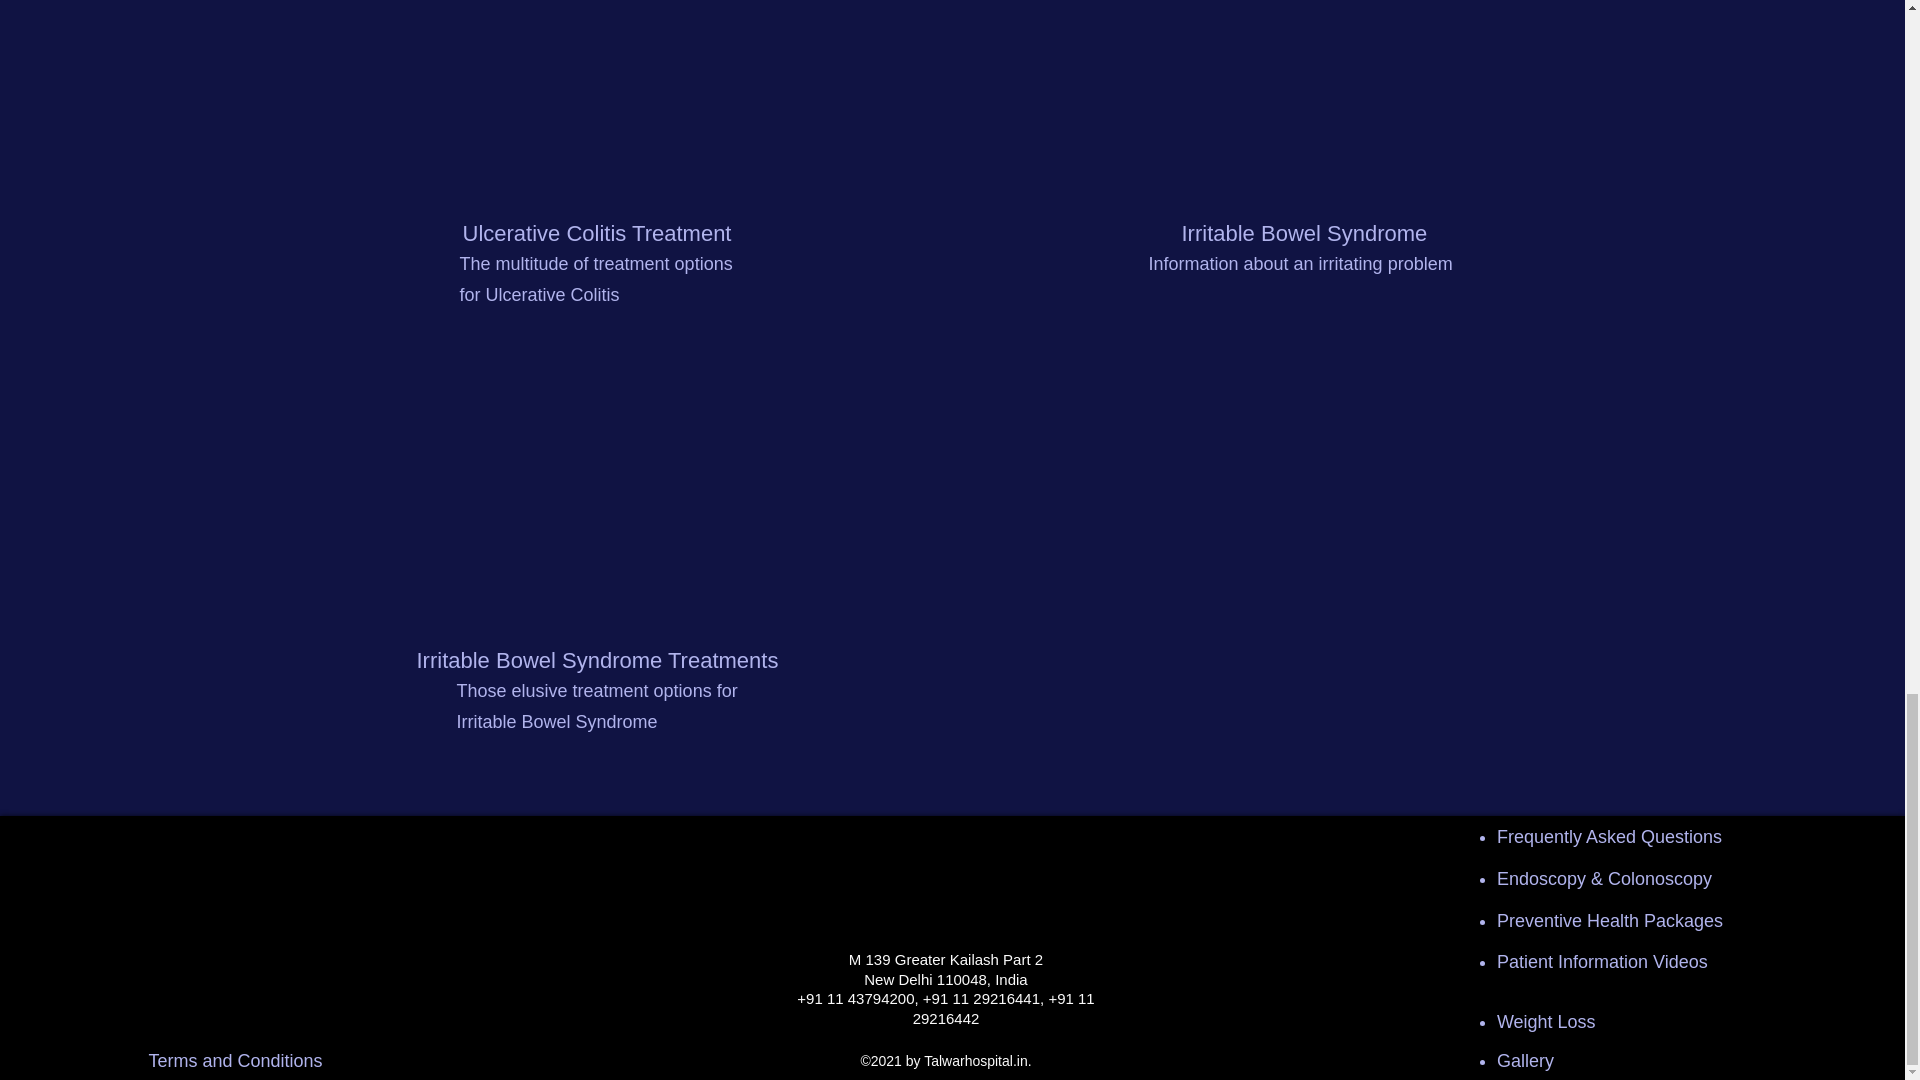 The width and height of the screenshot is (1920, 1080). What do you see at coordinates (1610, 836) in the screenshot?
I see `Frequently Asked Questions` at bounding box center [1610, 836].